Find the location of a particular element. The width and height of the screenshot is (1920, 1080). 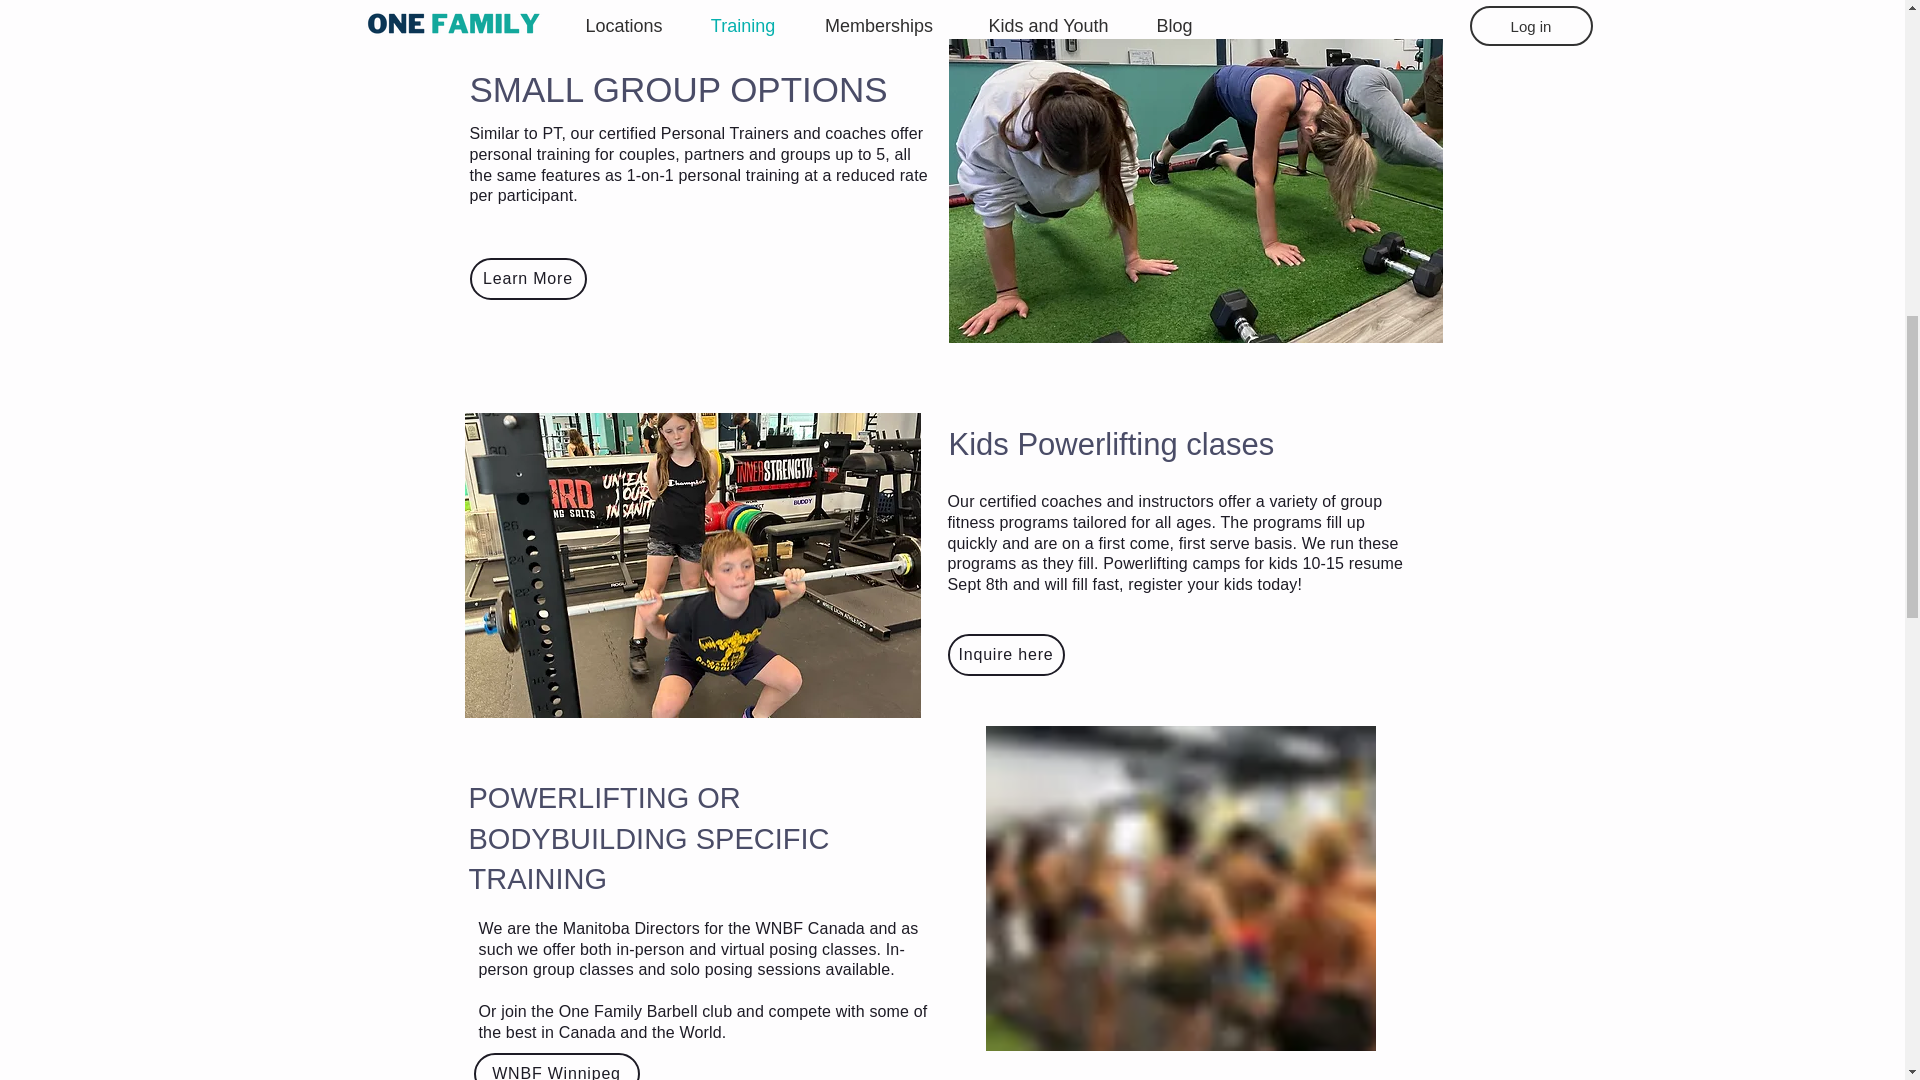

Inquire here is located at coordinates (1006, 654).